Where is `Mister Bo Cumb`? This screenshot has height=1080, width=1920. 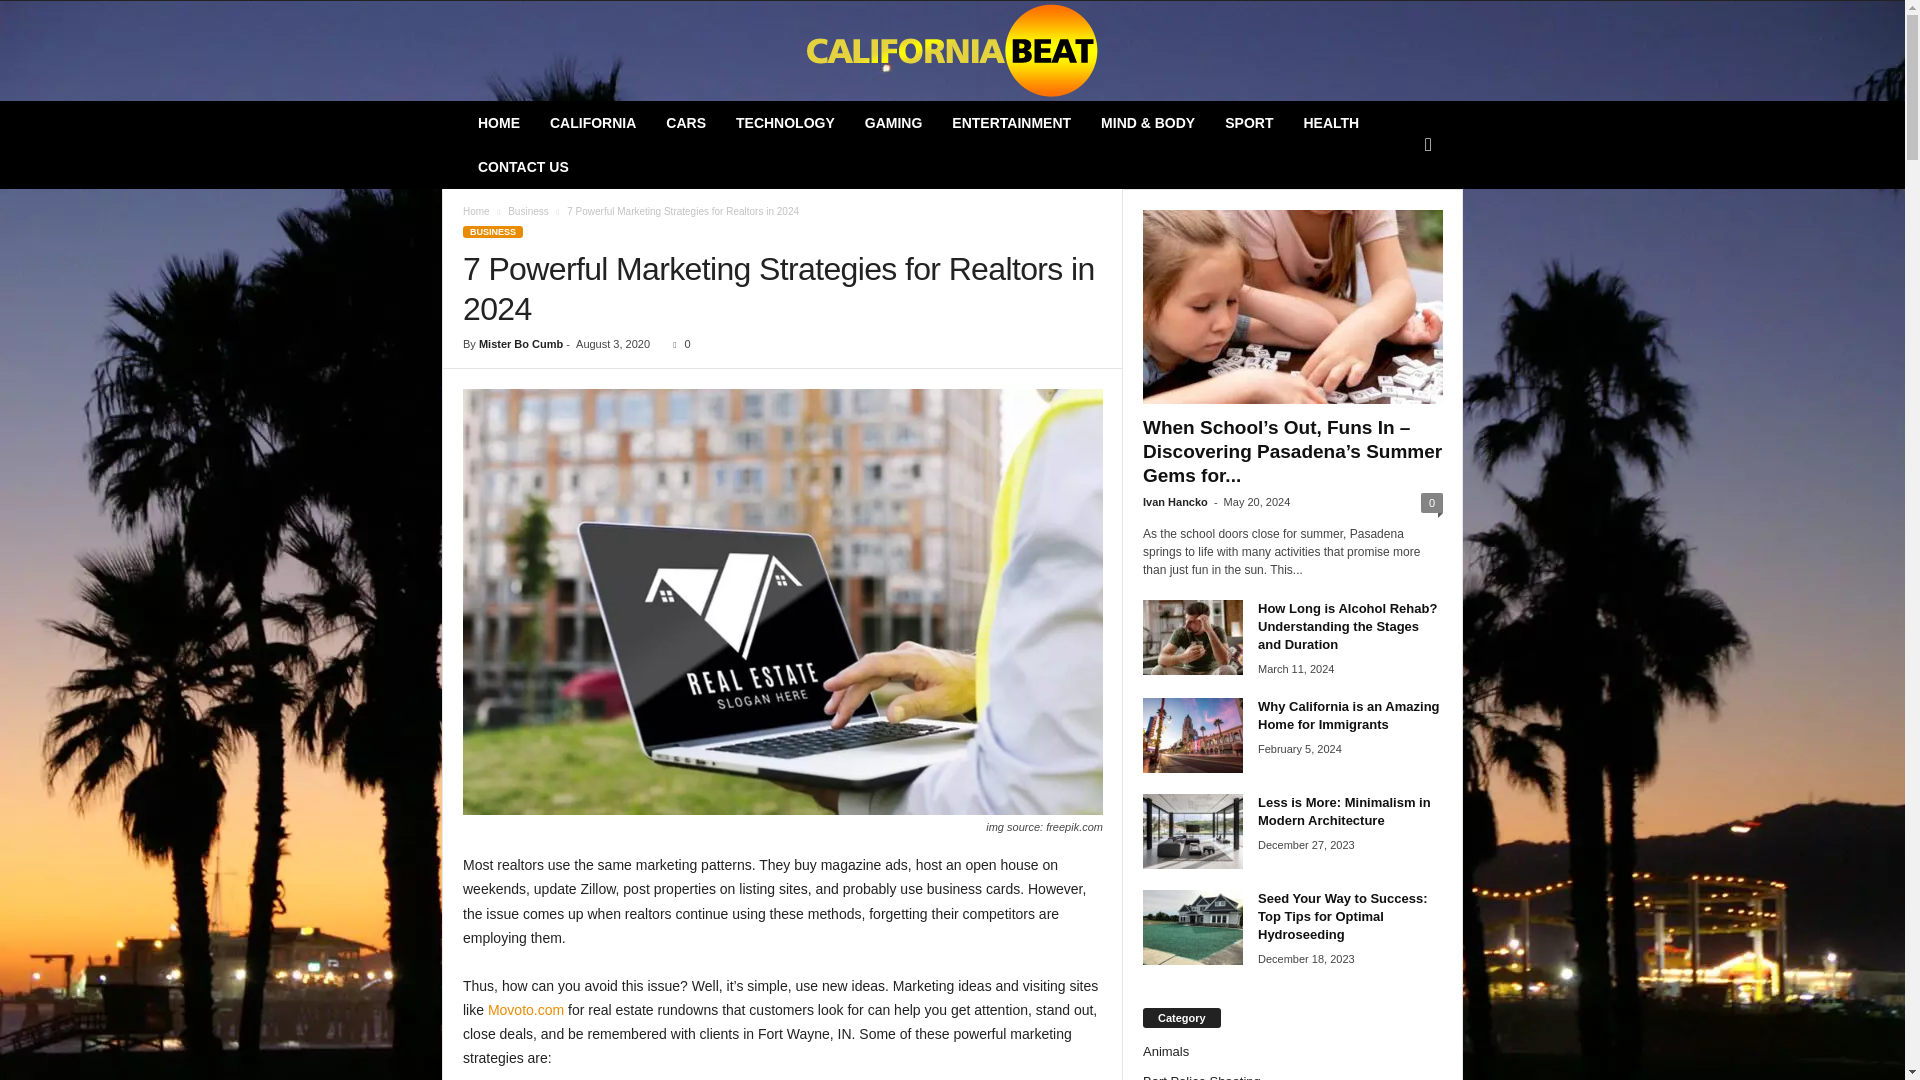
Mister Bo Cumb is located at coordinates (520, 344).